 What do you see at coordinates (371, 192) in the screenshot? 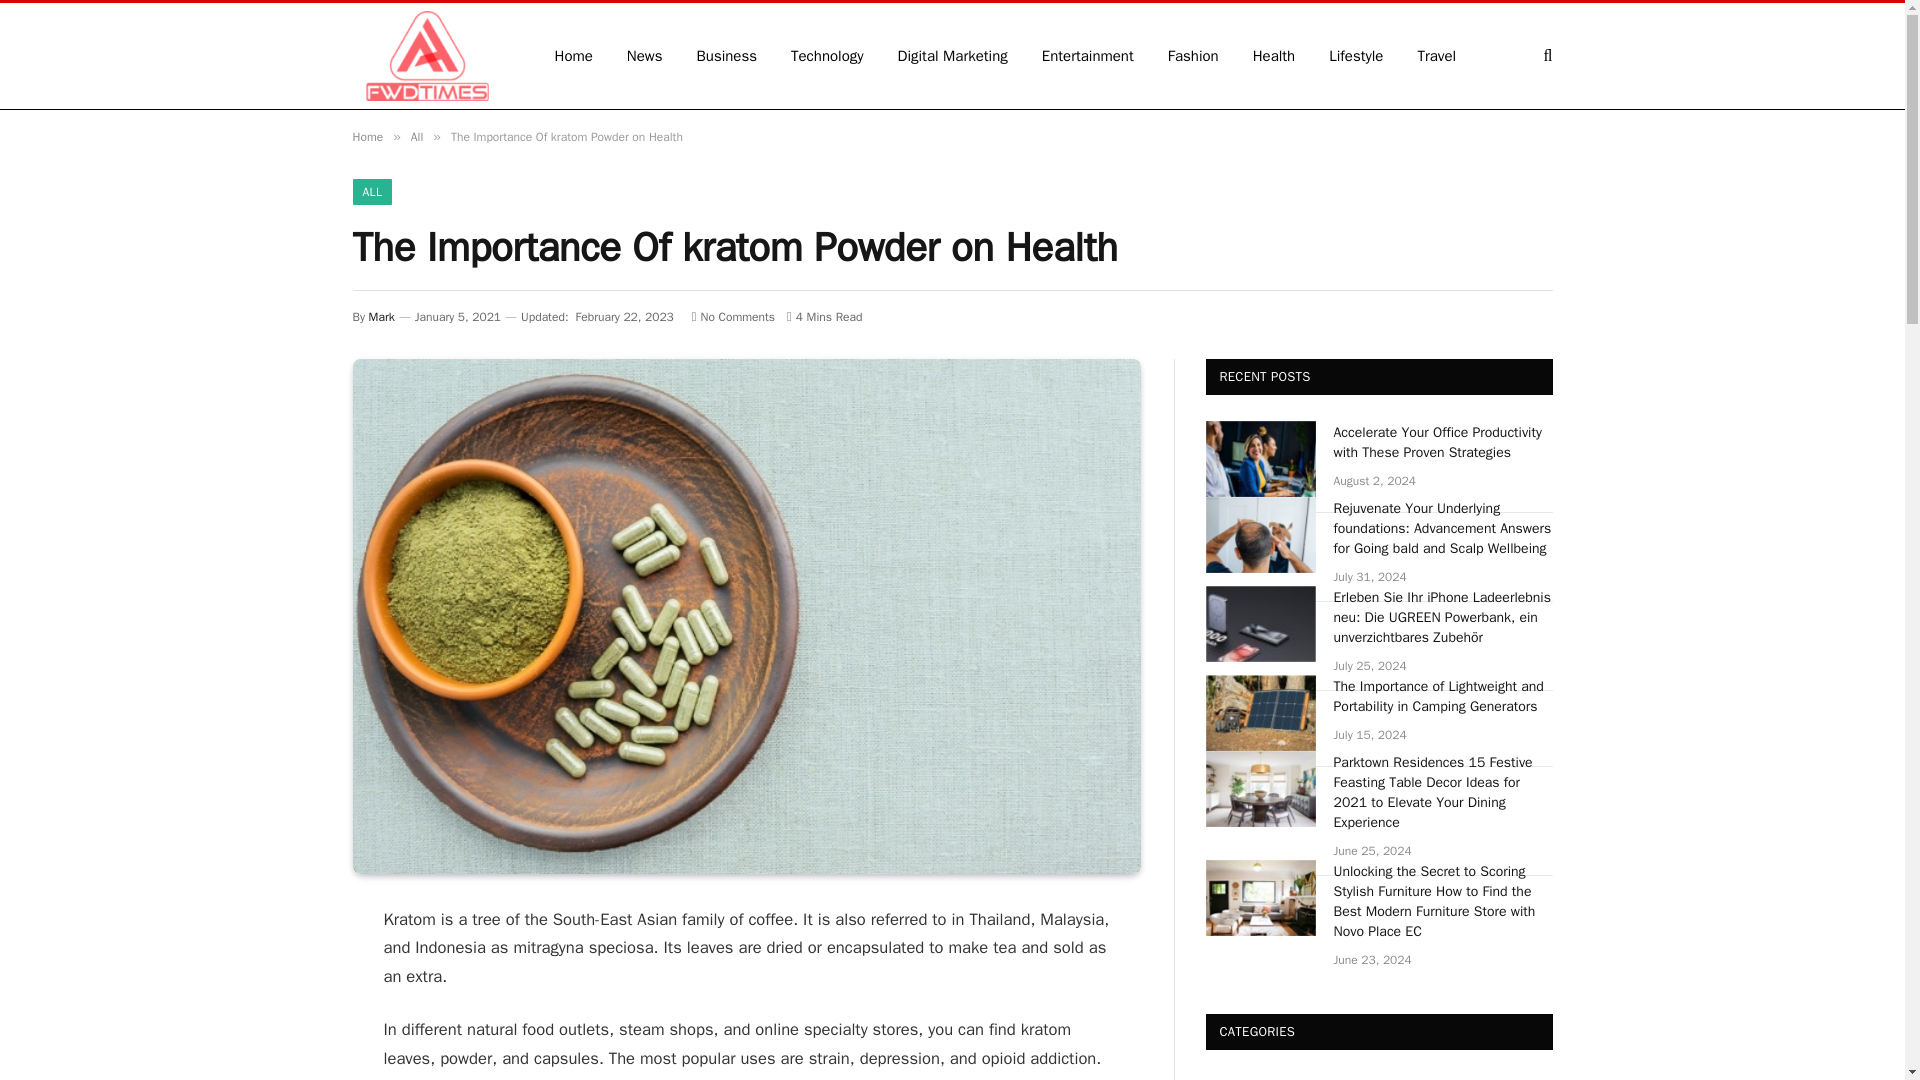
I see `ALL` at bounding box center [371, 192].